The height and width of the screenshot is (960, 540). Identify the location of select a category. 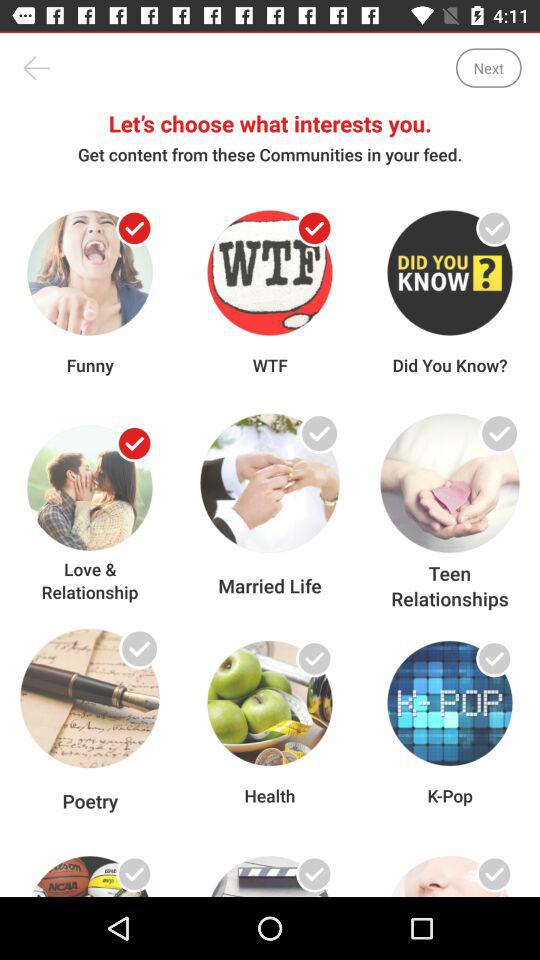
(134, 658).